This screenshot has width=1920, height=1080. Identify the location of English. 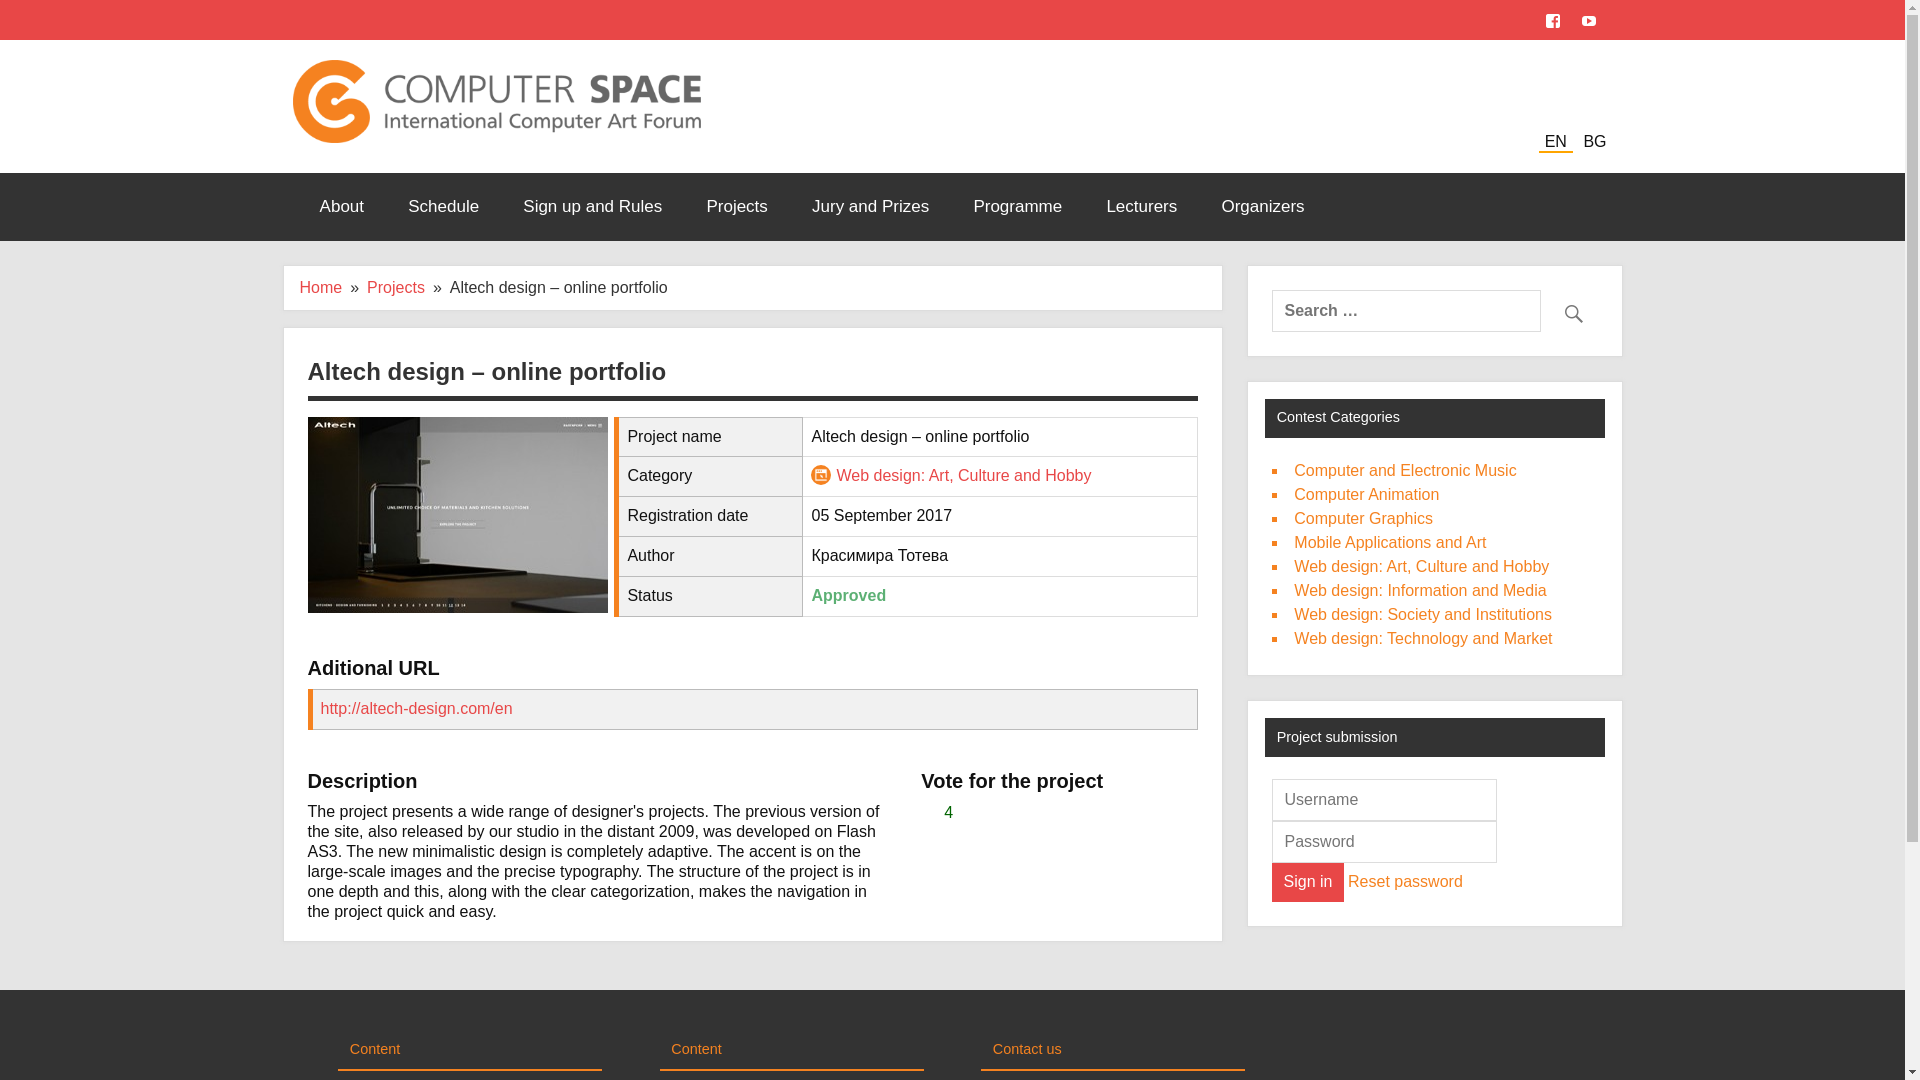
(1556, 142).